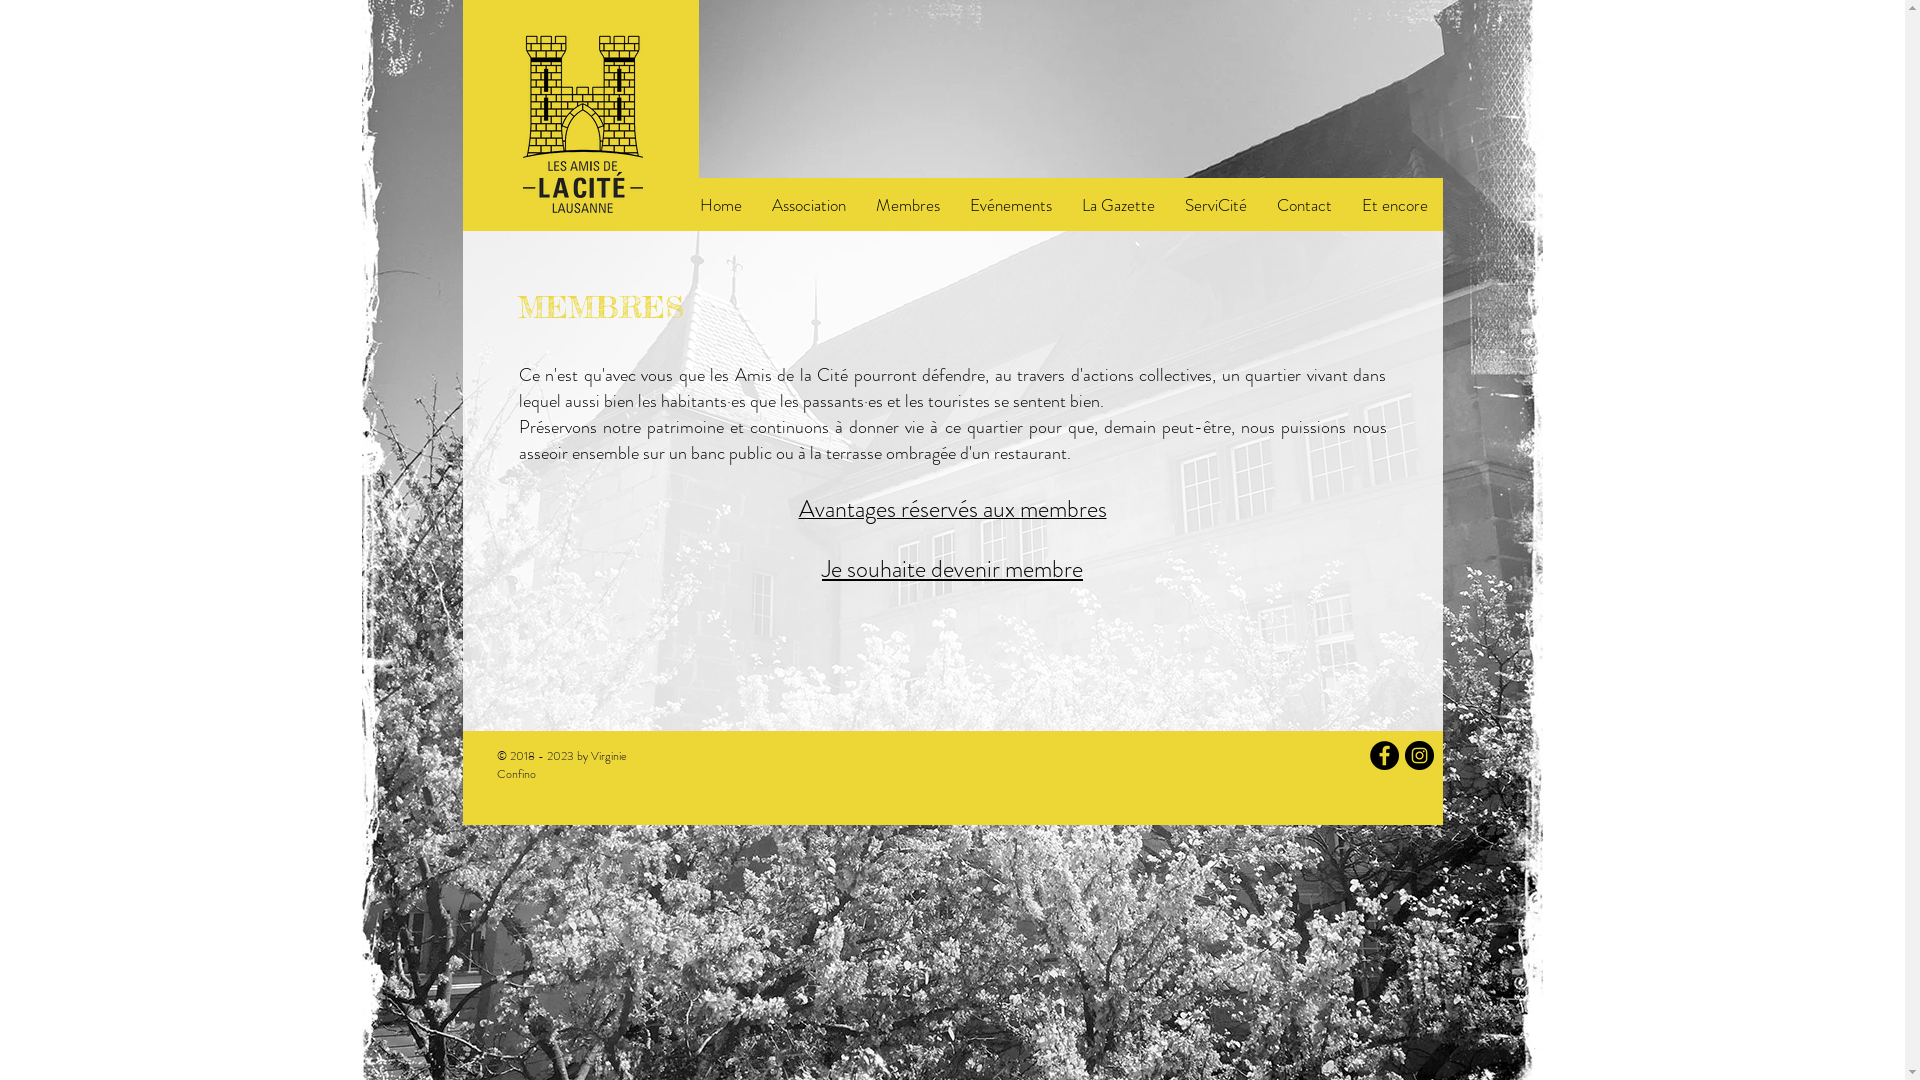  I want to click on Association, so click(809, 205).